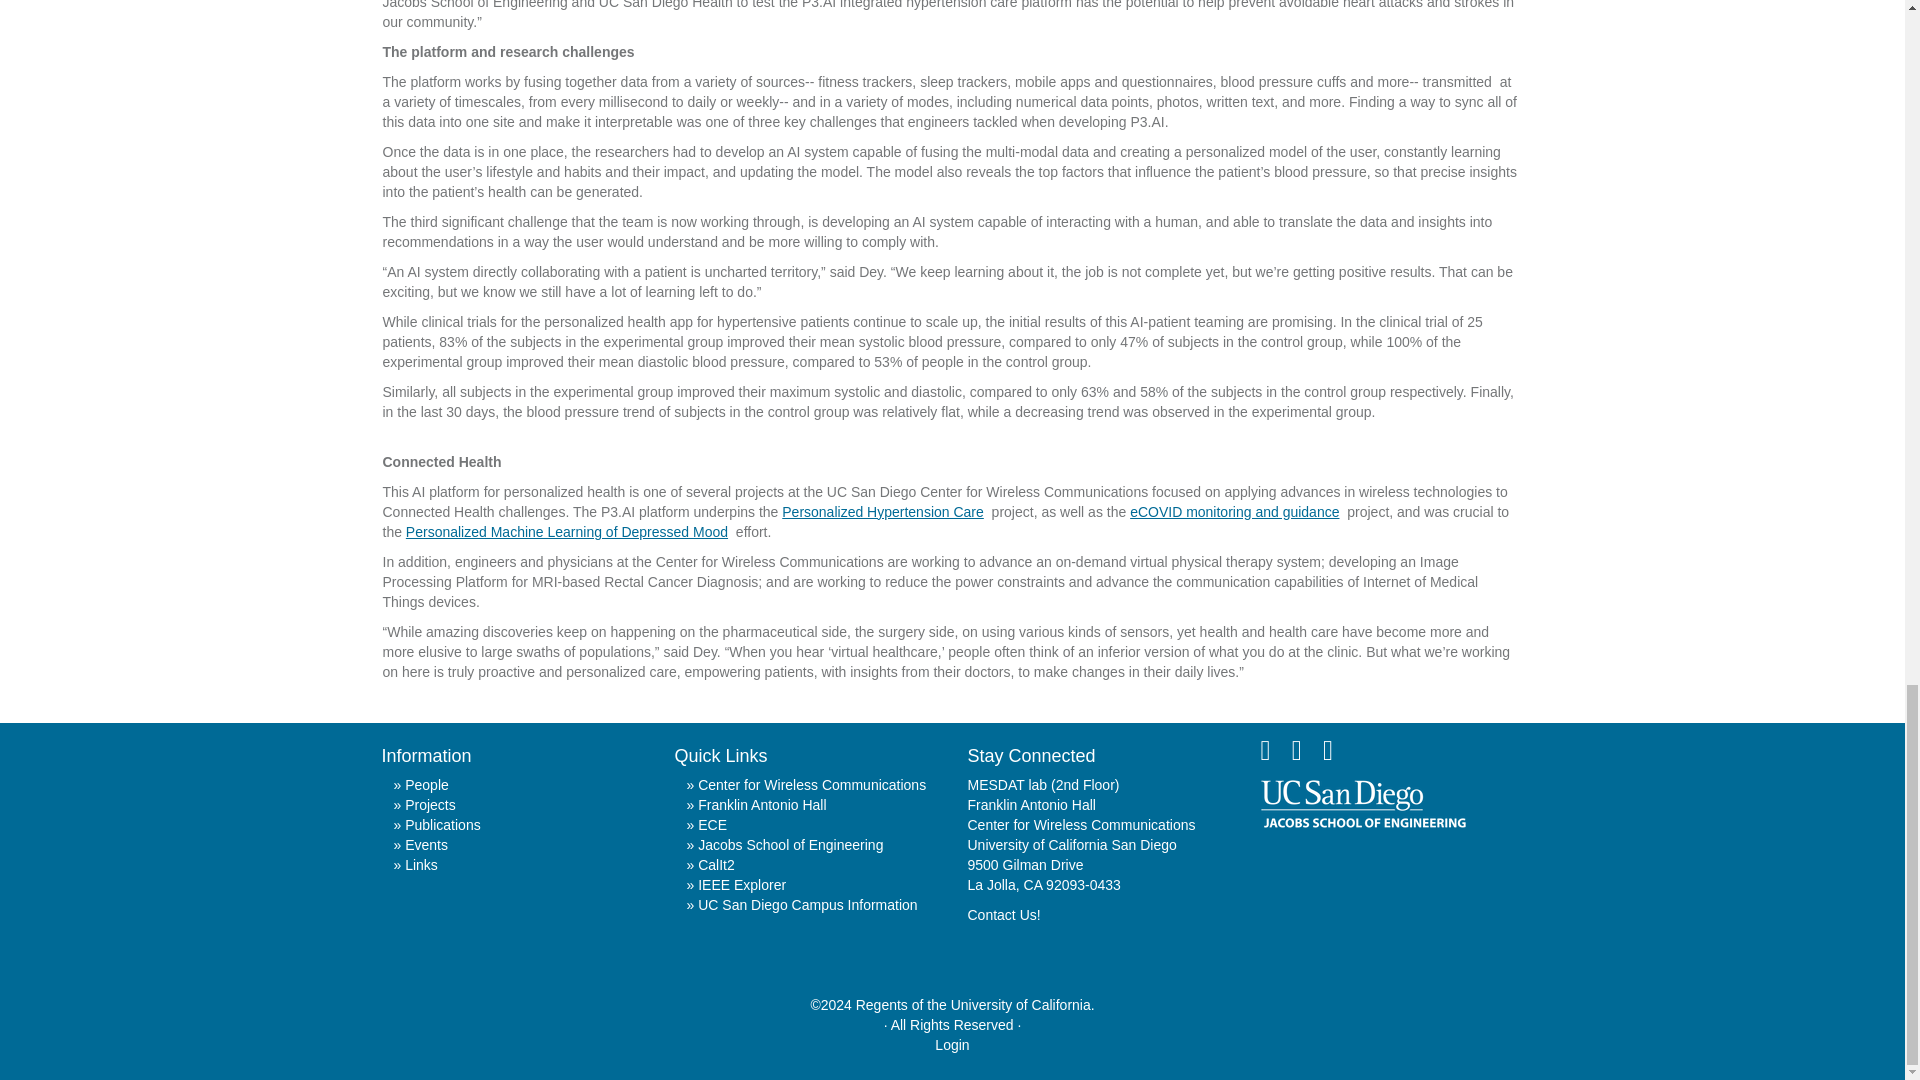 Image resolution: width=1920 pixels, height=1080 pixels. Describe the element at coordinates (801, 904) in the screenshot. I see `UC San Diego Campus Information` at that location.